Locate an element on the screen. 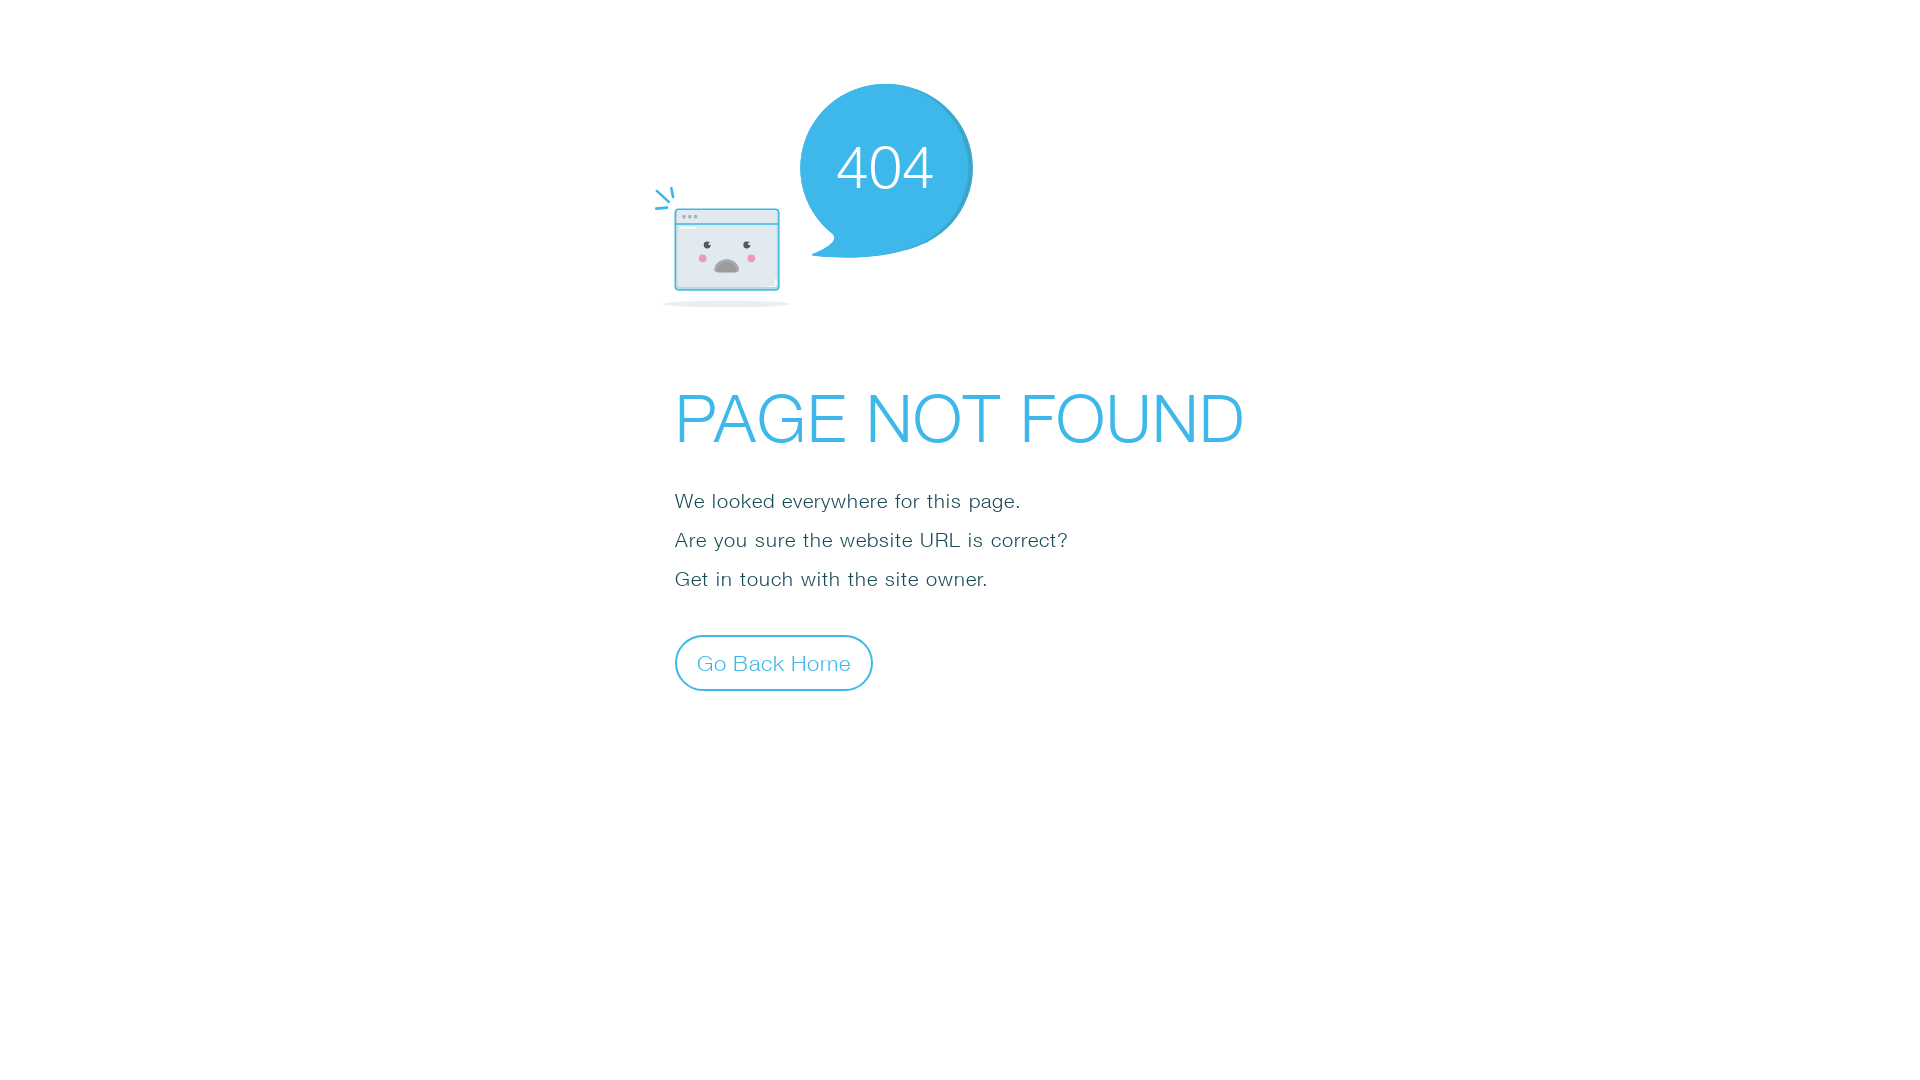  Go Back Home is located at coordinates (774, 662).